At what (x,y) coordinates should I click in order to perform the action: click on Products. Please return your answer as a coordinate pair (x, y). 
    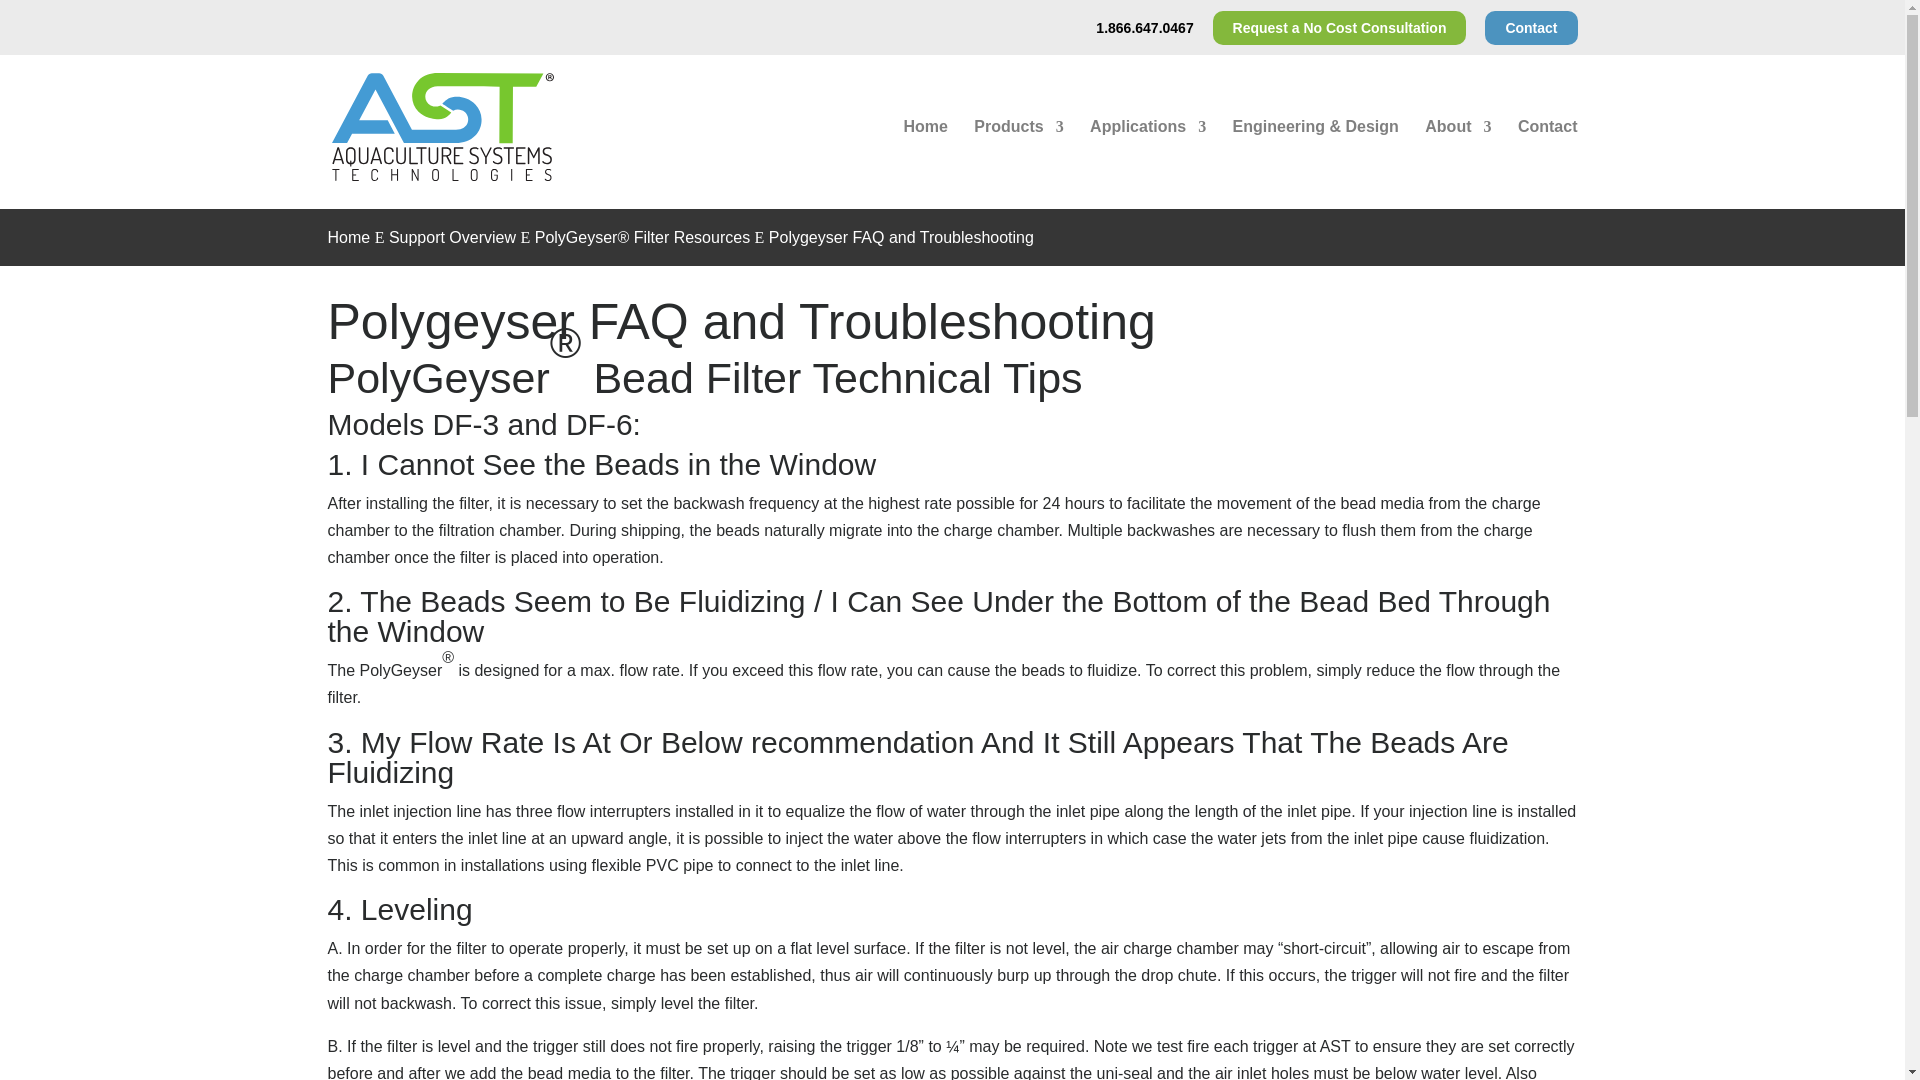
    Looking at the image, I should click on (1018, 158).